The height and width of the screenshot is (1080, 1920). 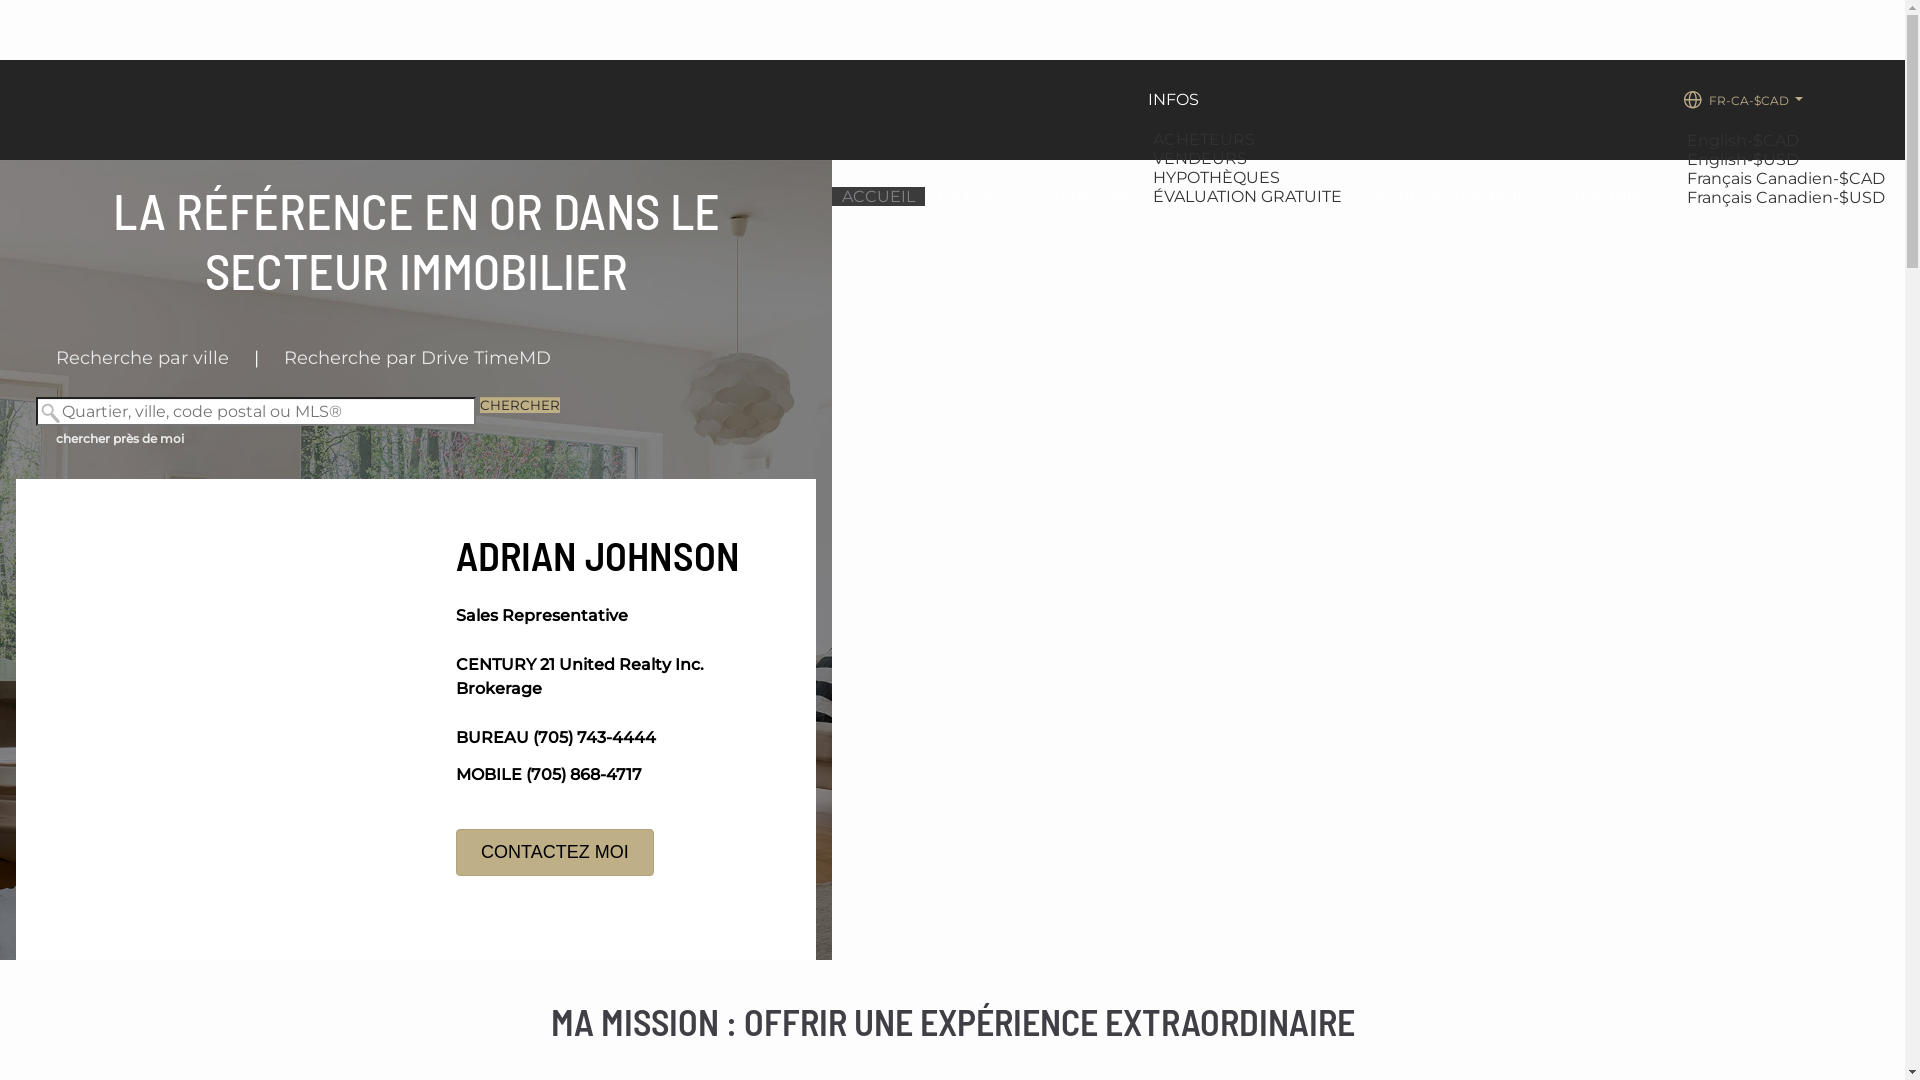 What do you see at coordinates (555, 852) in the screenshot?
I see `CONTACTEZ MOI` at bounding box center [555, 852].